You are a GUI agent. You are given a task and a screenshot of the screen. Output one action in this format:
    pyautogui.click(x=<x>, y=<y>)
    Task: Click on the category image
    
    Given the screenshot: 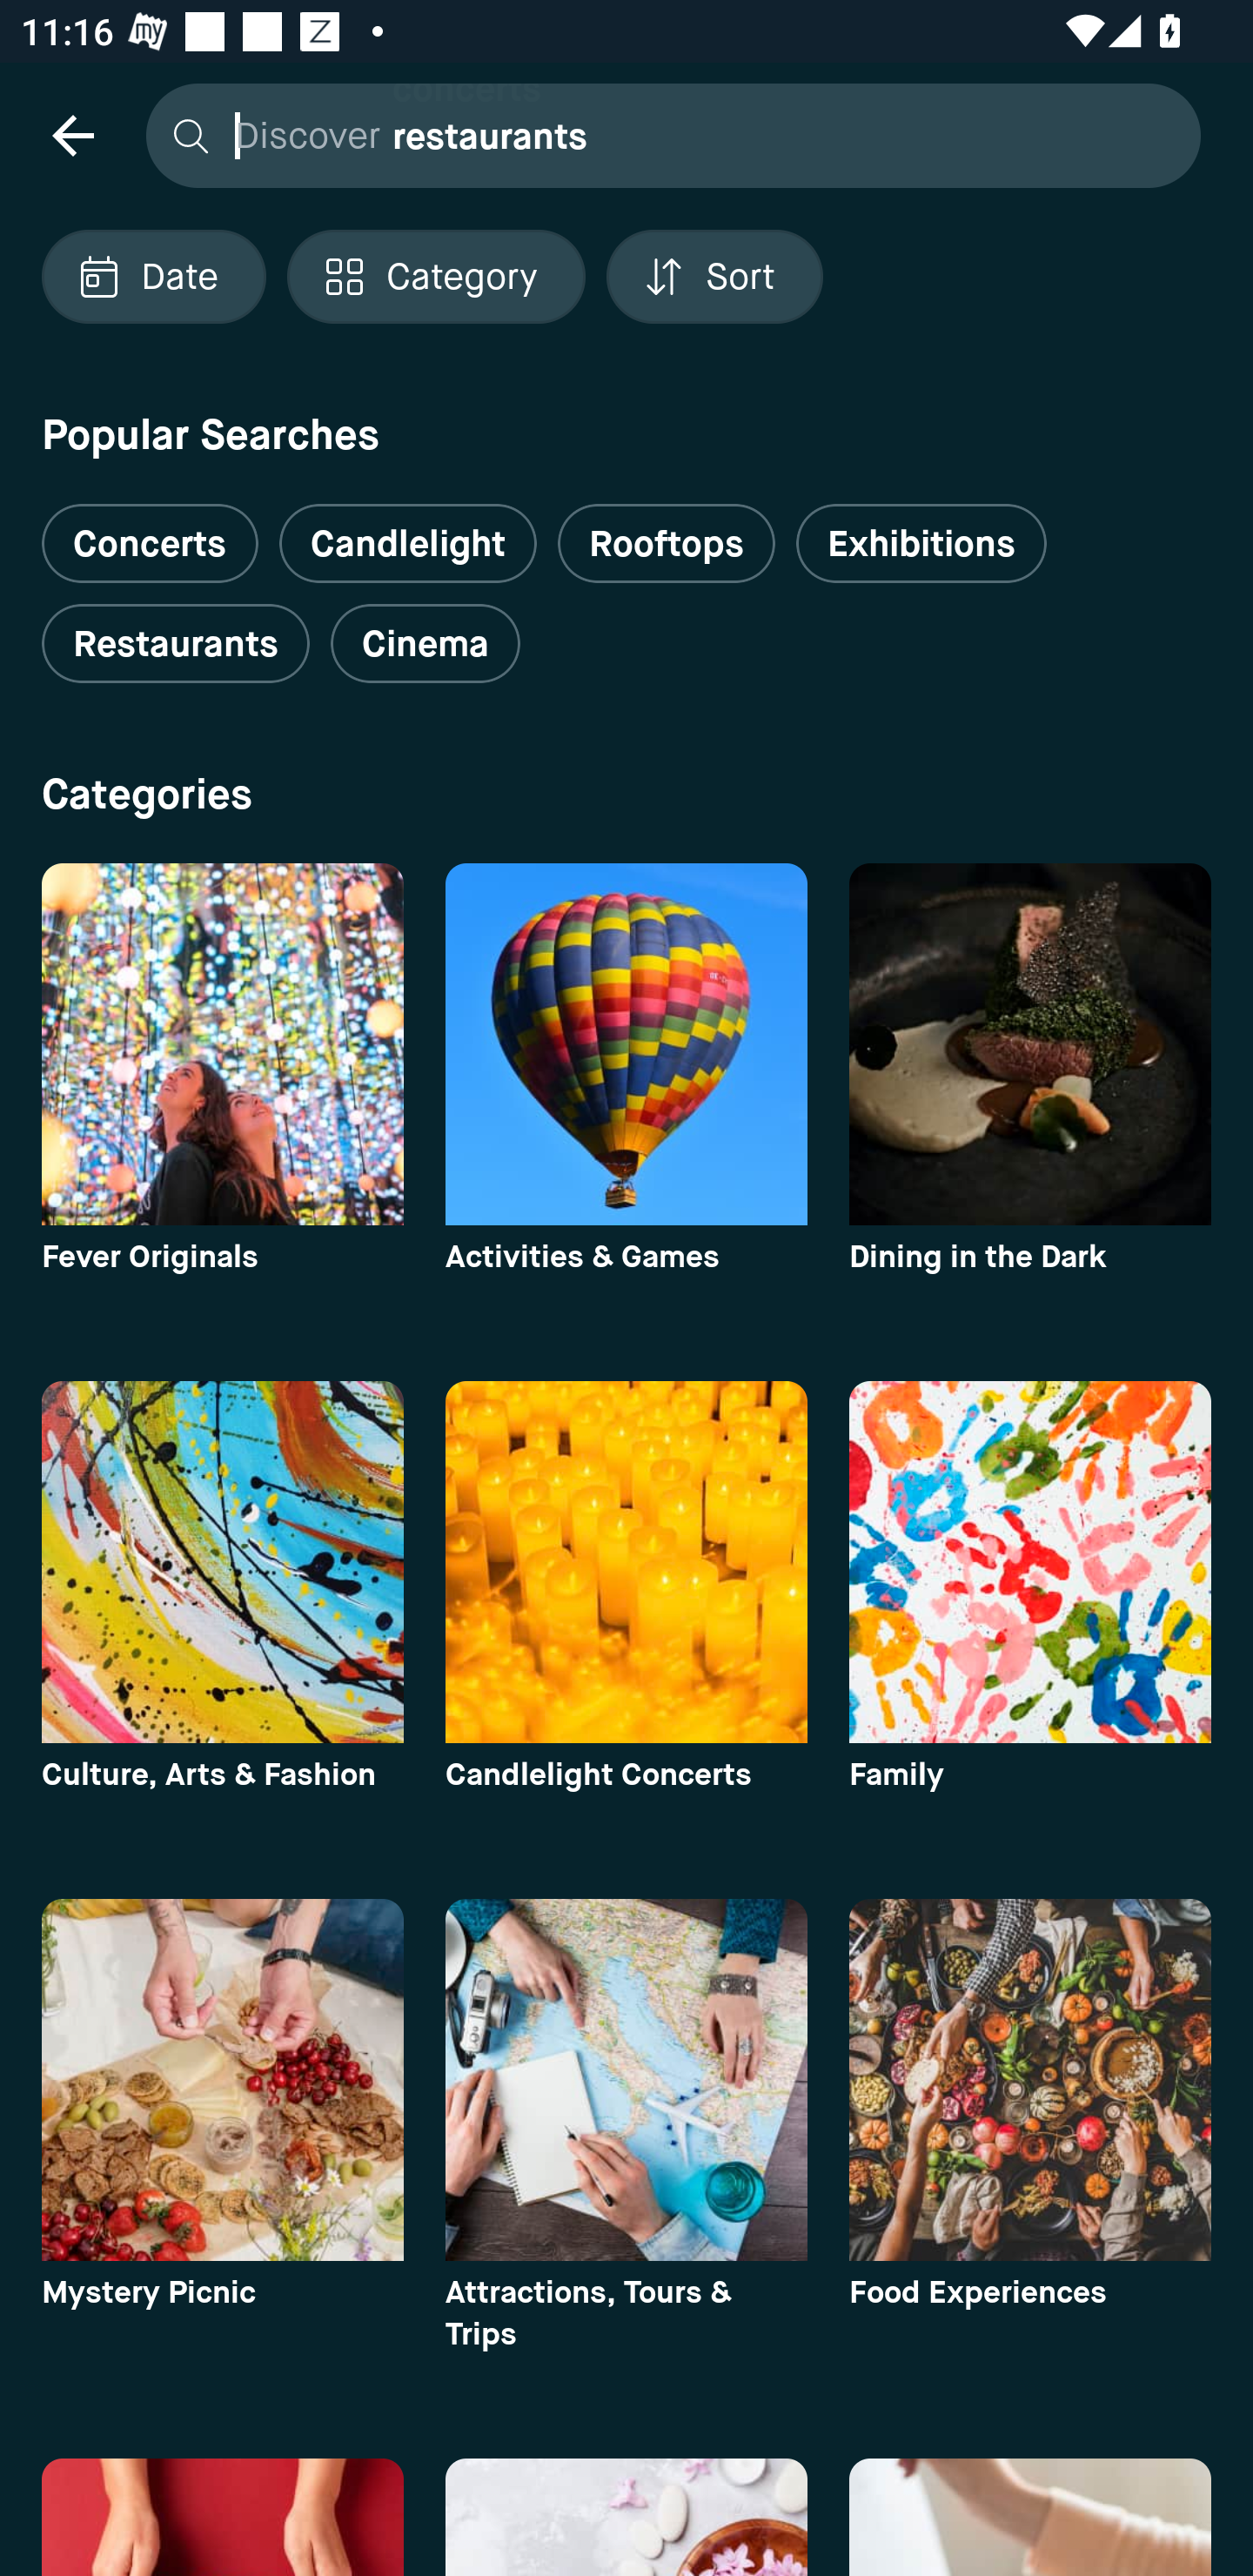 What is the action you would take?
    pyautogui.click(x=1030, y=1561)
    